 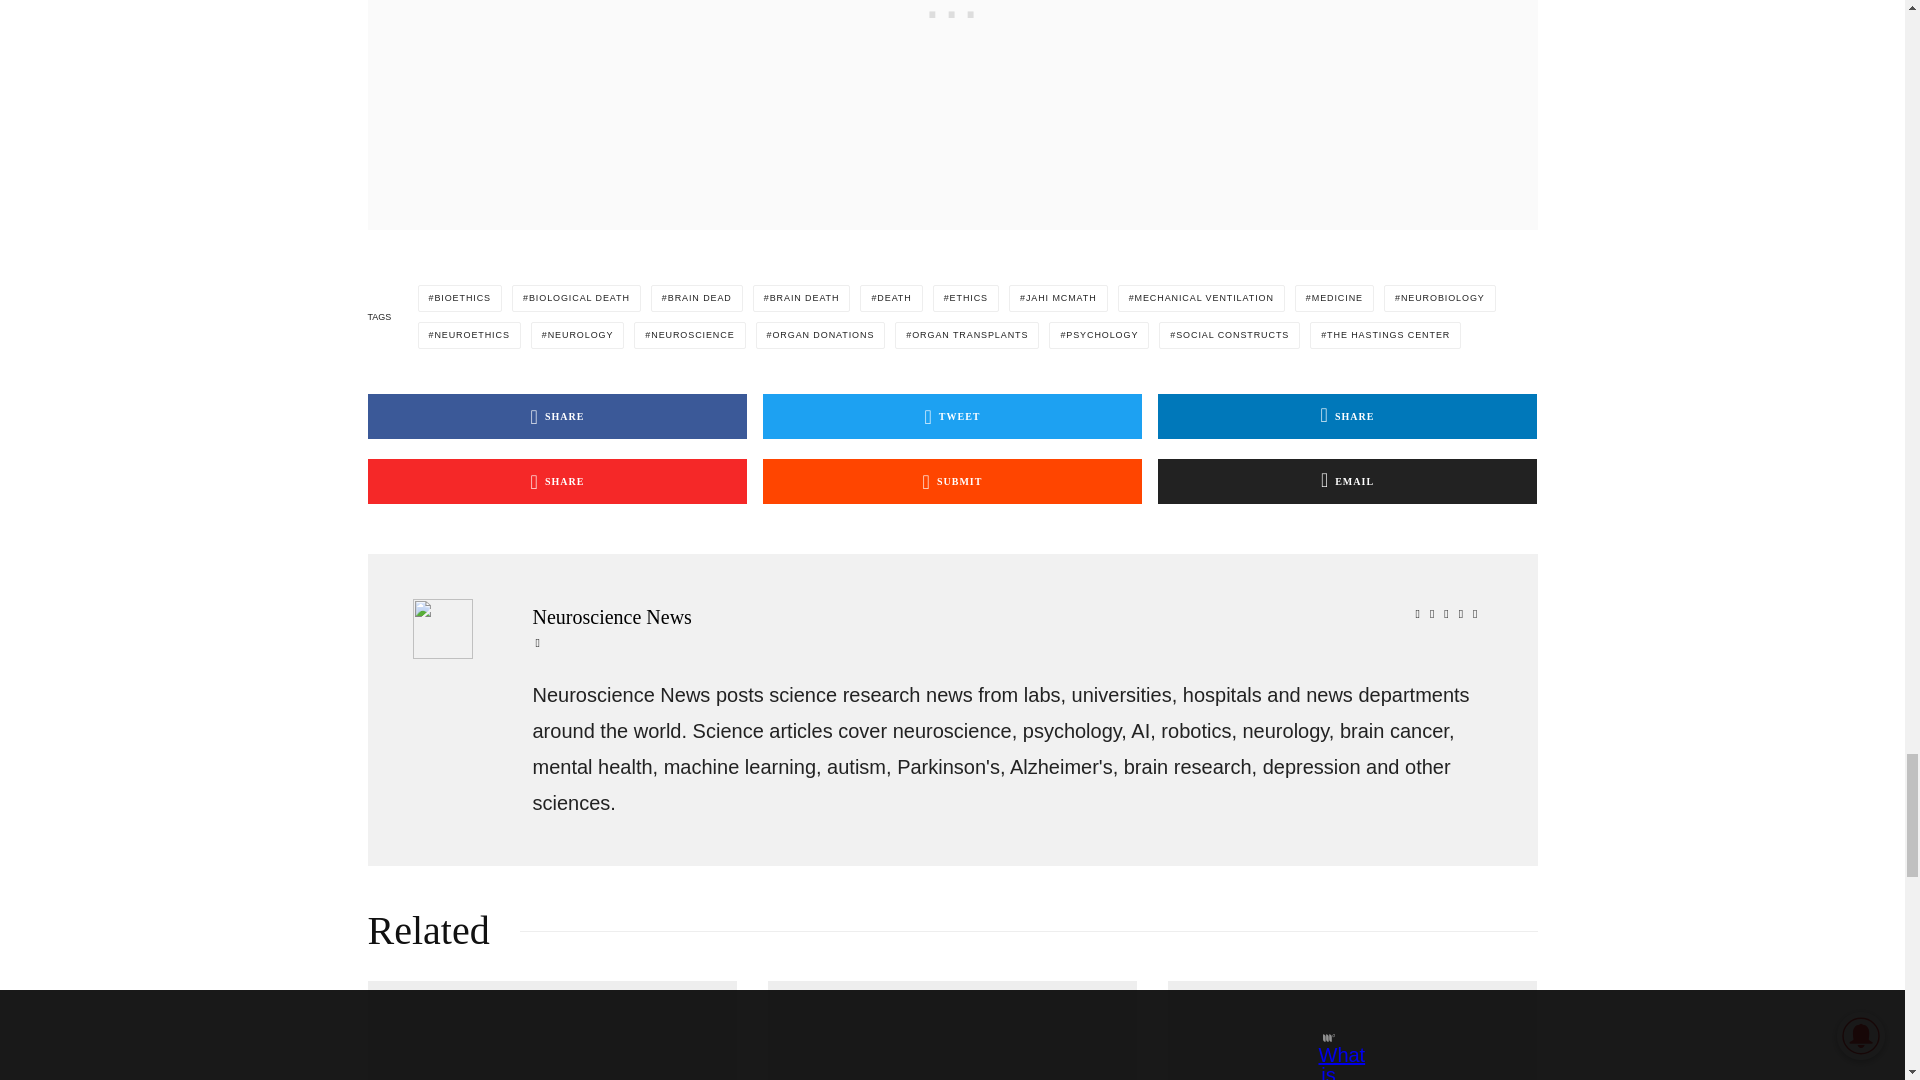 What do you see at coordinates (1058, 298) in the screenshot?
I see `JAHI MCMATH` at bounding box center [1058, 298].